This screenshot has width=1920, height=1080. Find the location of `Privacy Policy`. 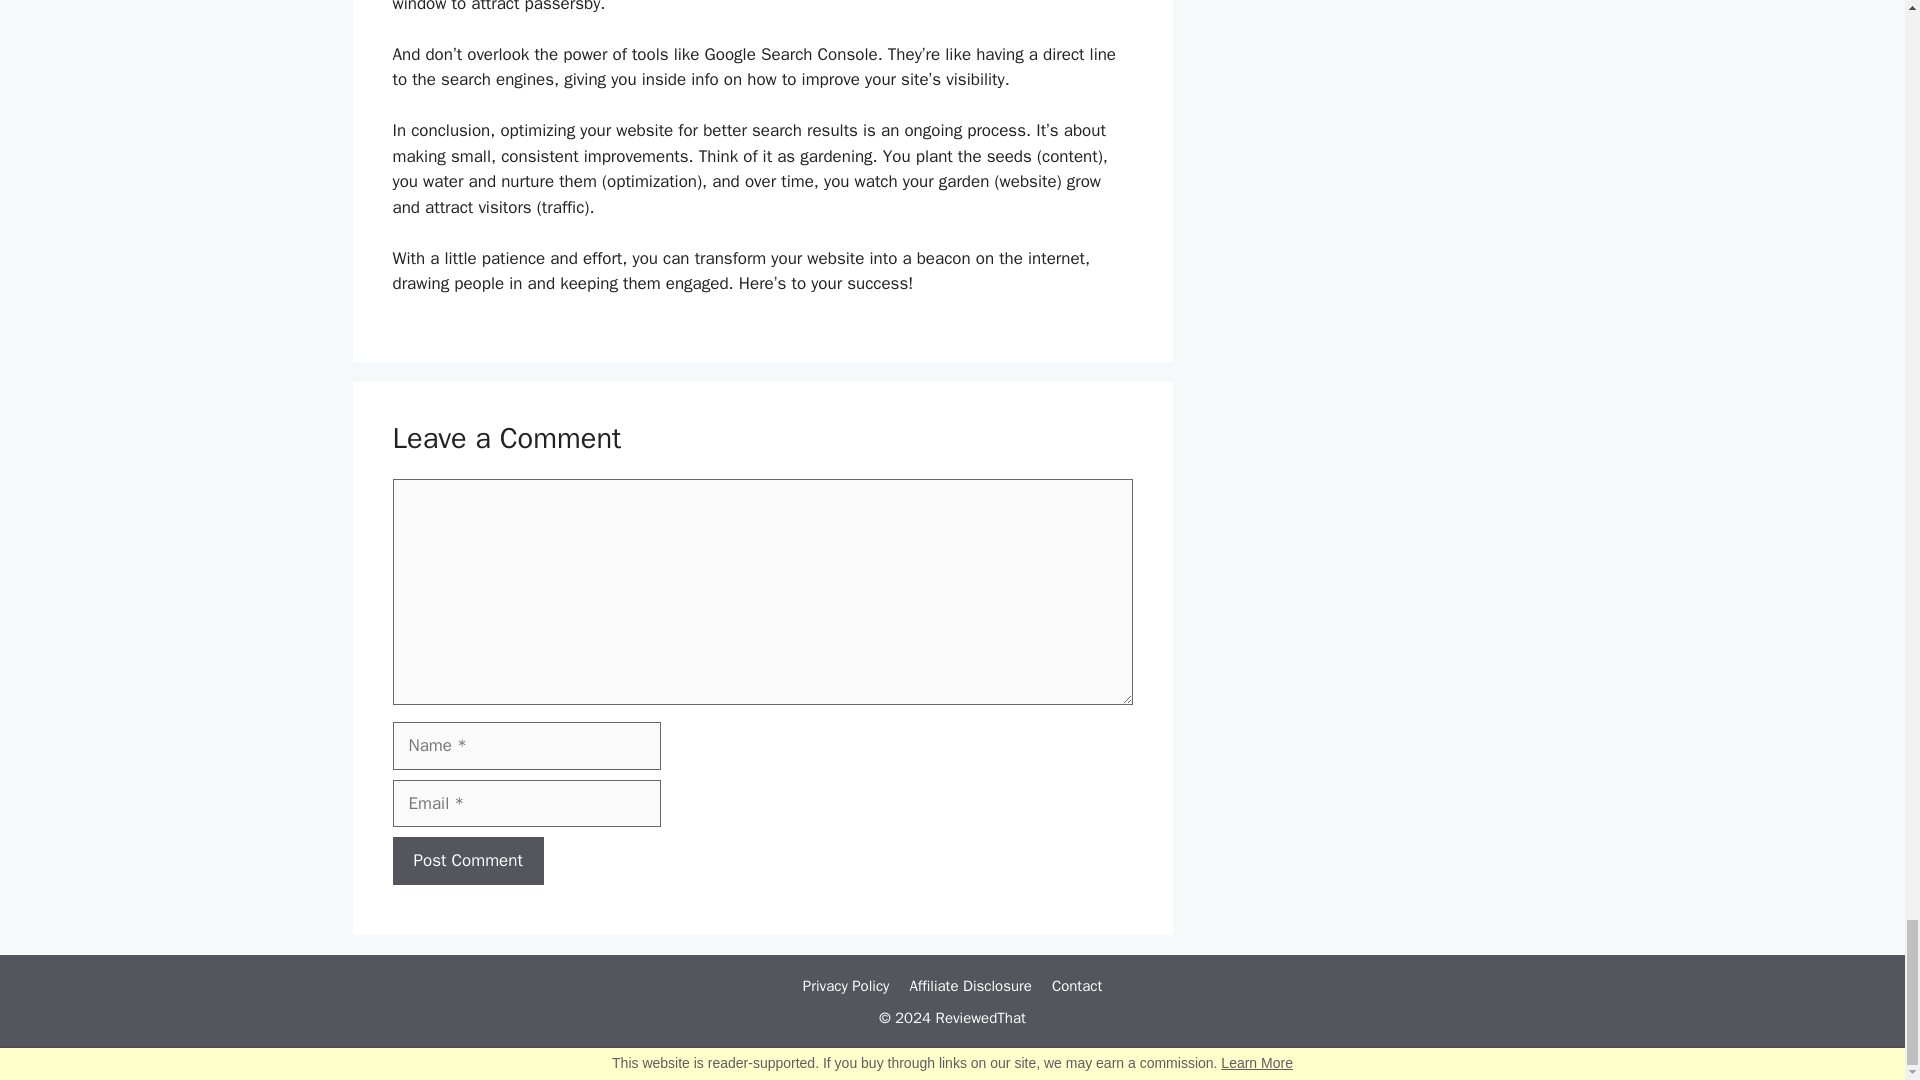

Privacy Policy is located at coordinates (846, 986).